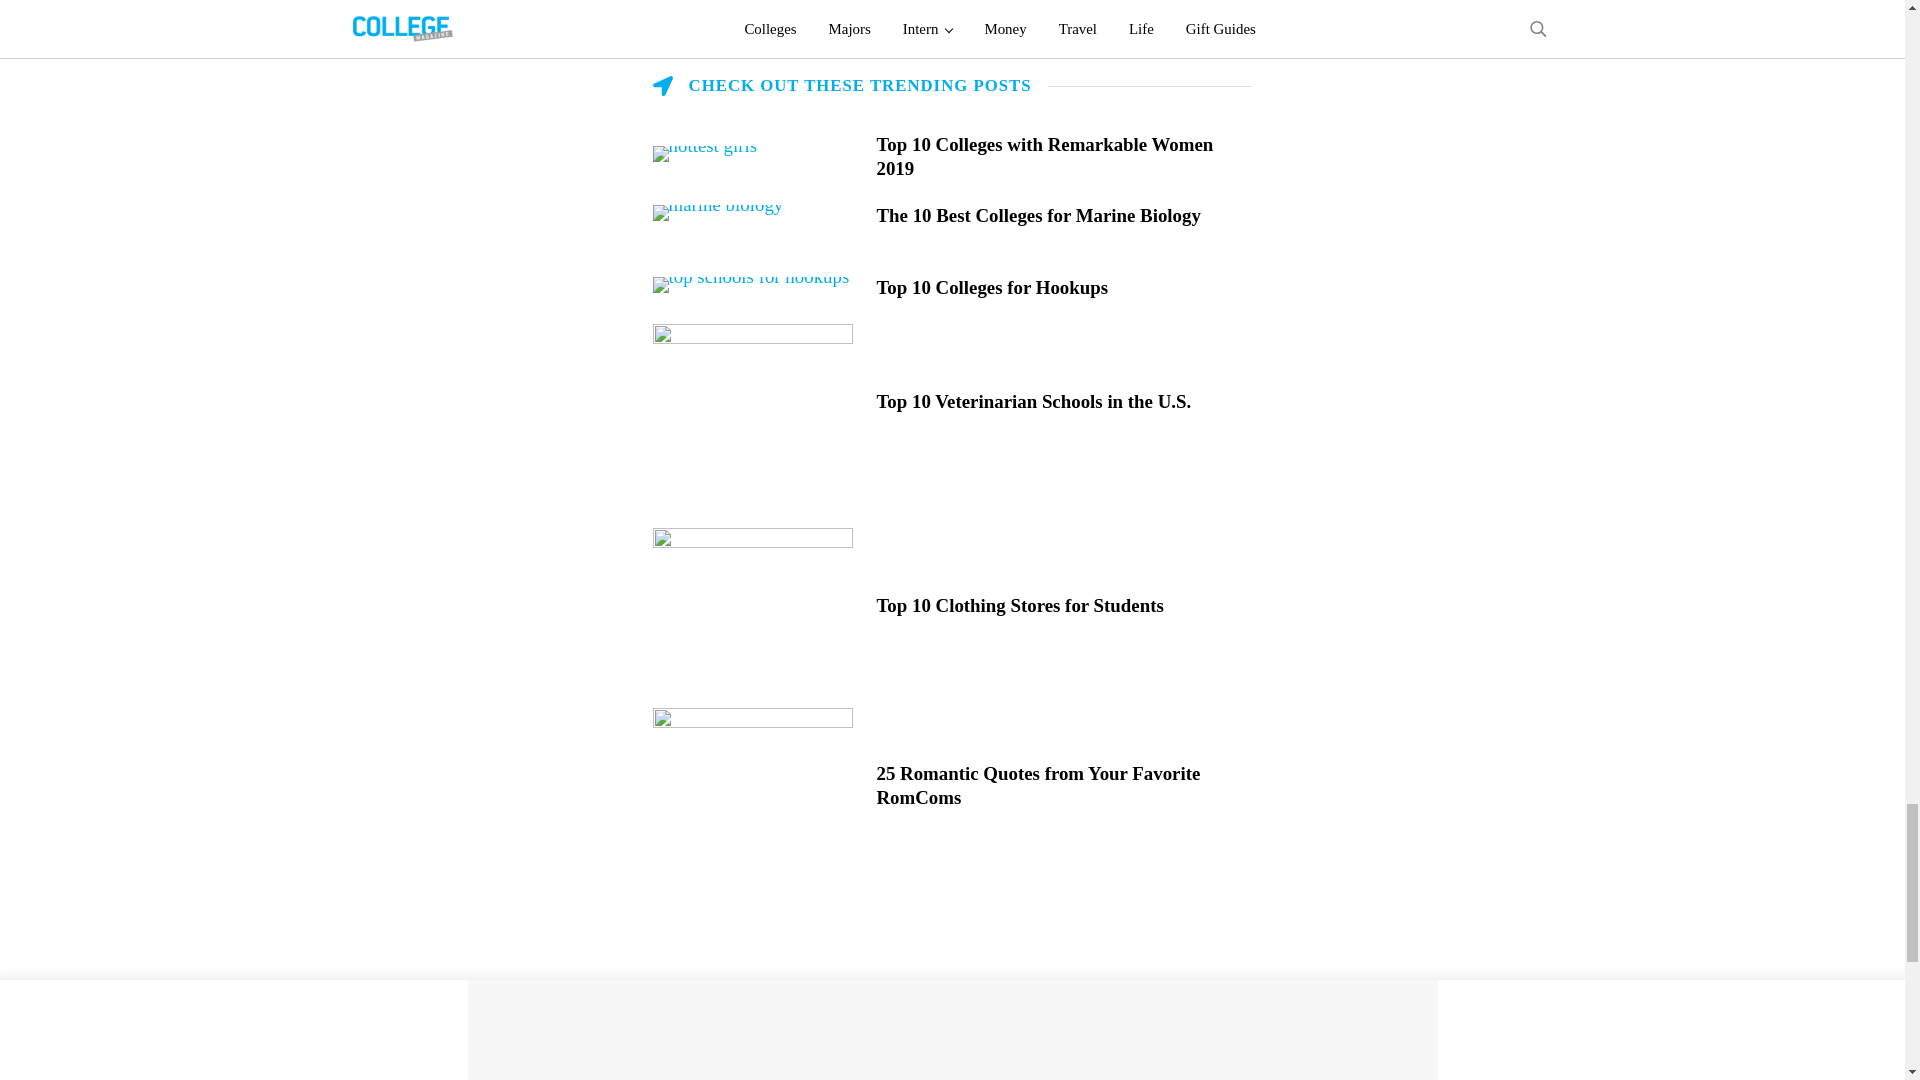 The image size is (1920, 1080). Describe the element at coordinates (1063, 786) in the screenshot. I see `25 Romantic Quotes from Your Favorite RomComs` at that location.